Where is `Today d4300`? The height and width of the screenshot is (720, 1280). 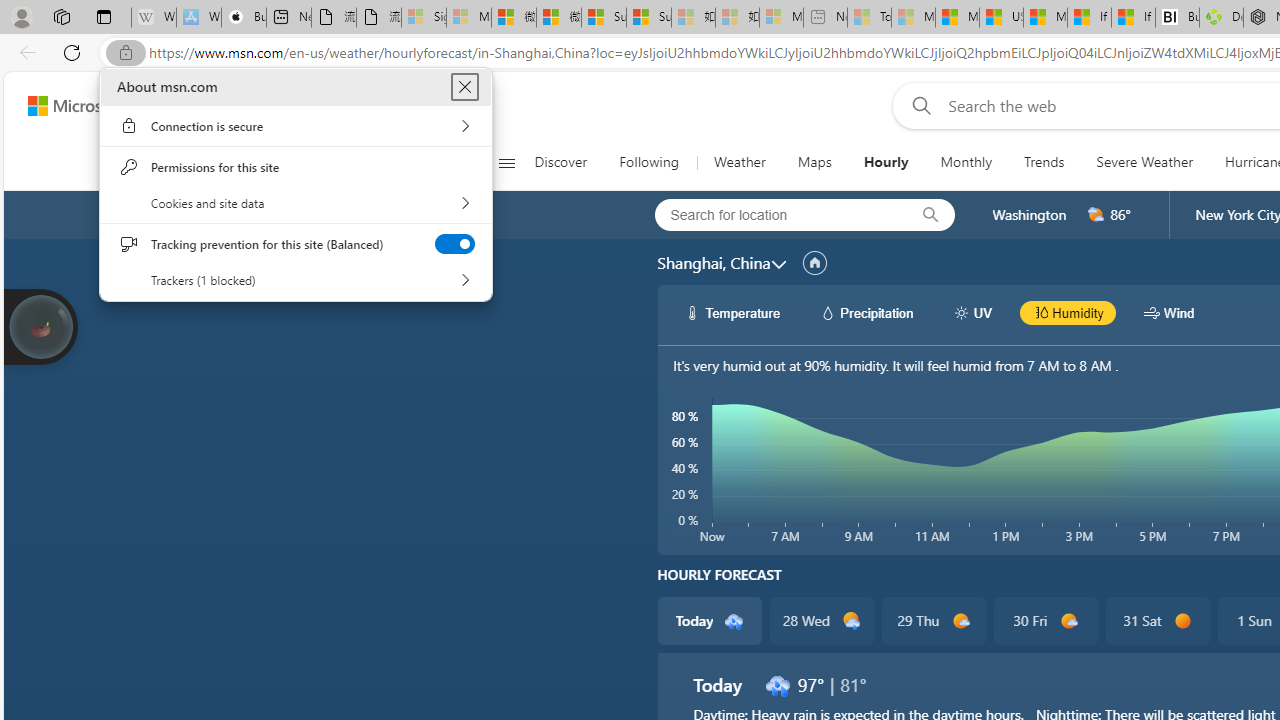 Today d4300 is located at coordinates (708, 620).